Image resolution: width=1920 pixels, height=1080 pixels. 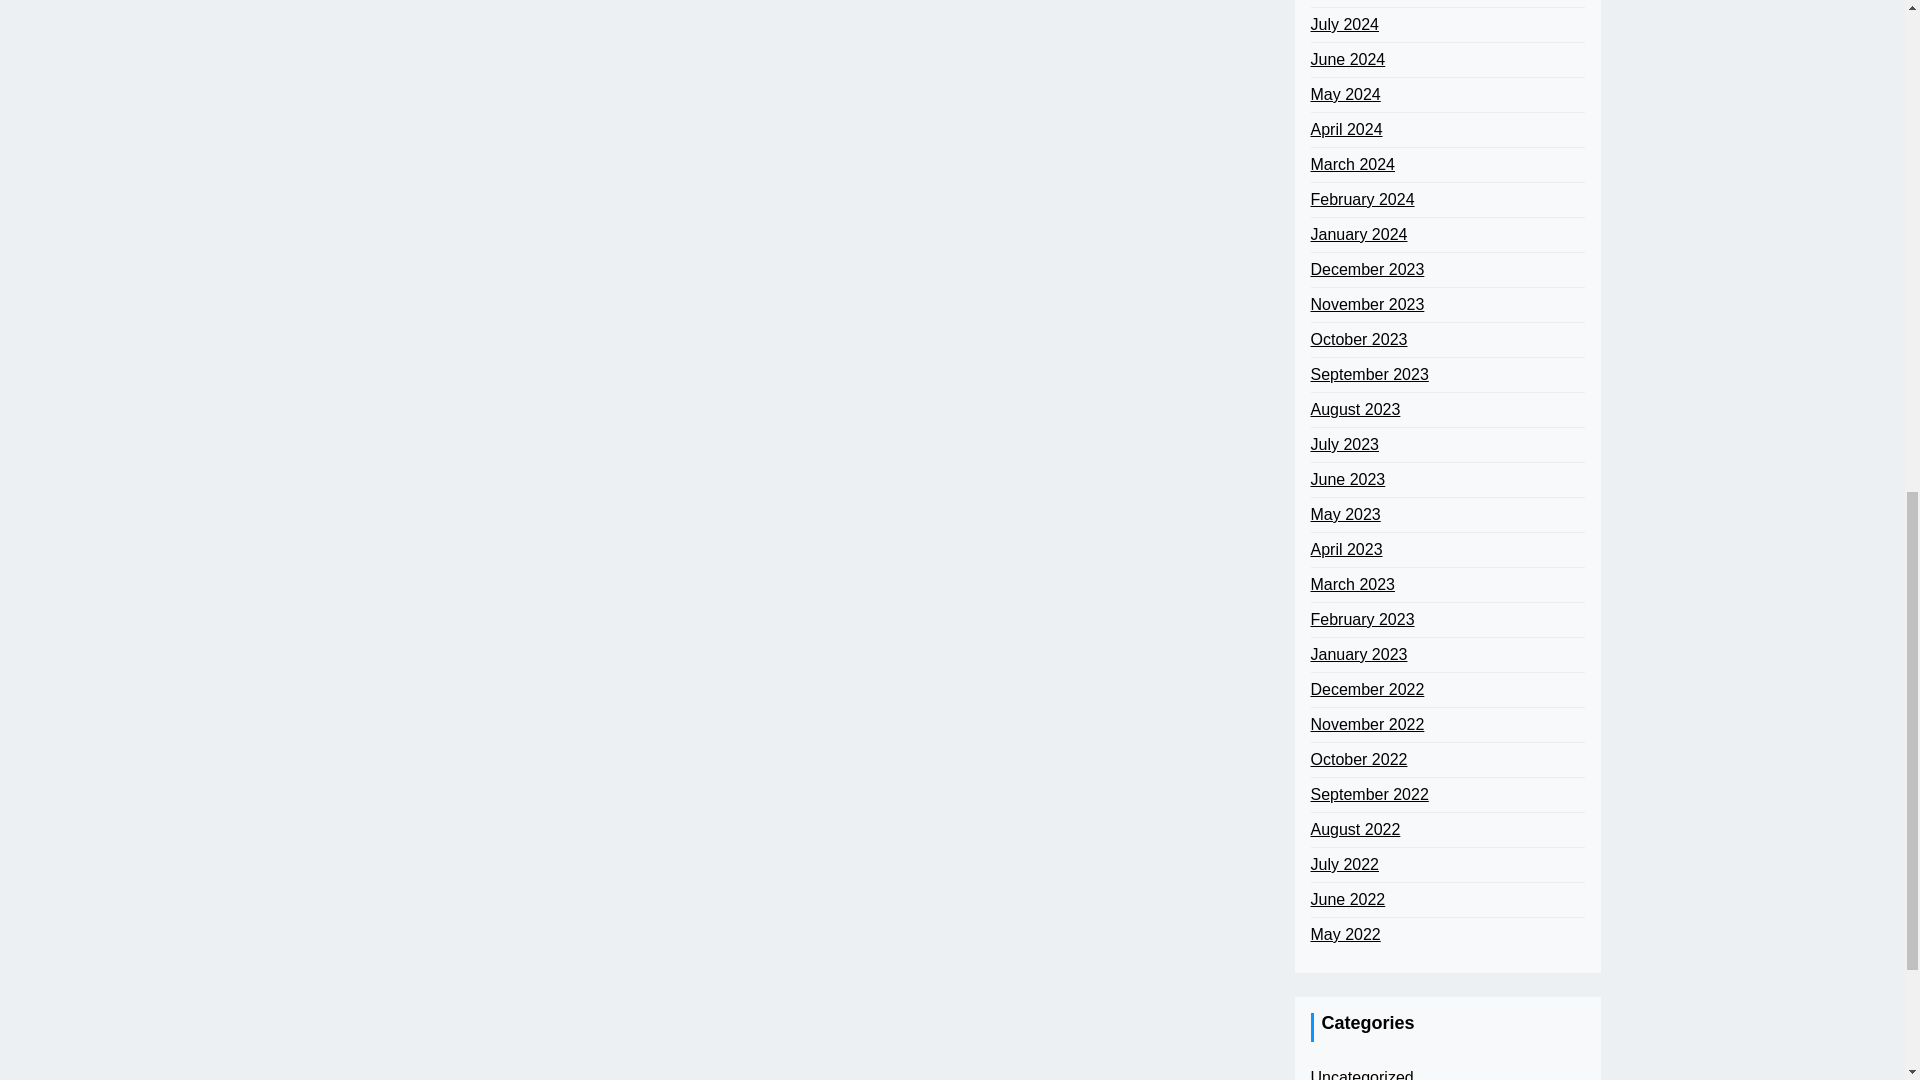 I want to click on August 2024, so click(x=1354, y=1).